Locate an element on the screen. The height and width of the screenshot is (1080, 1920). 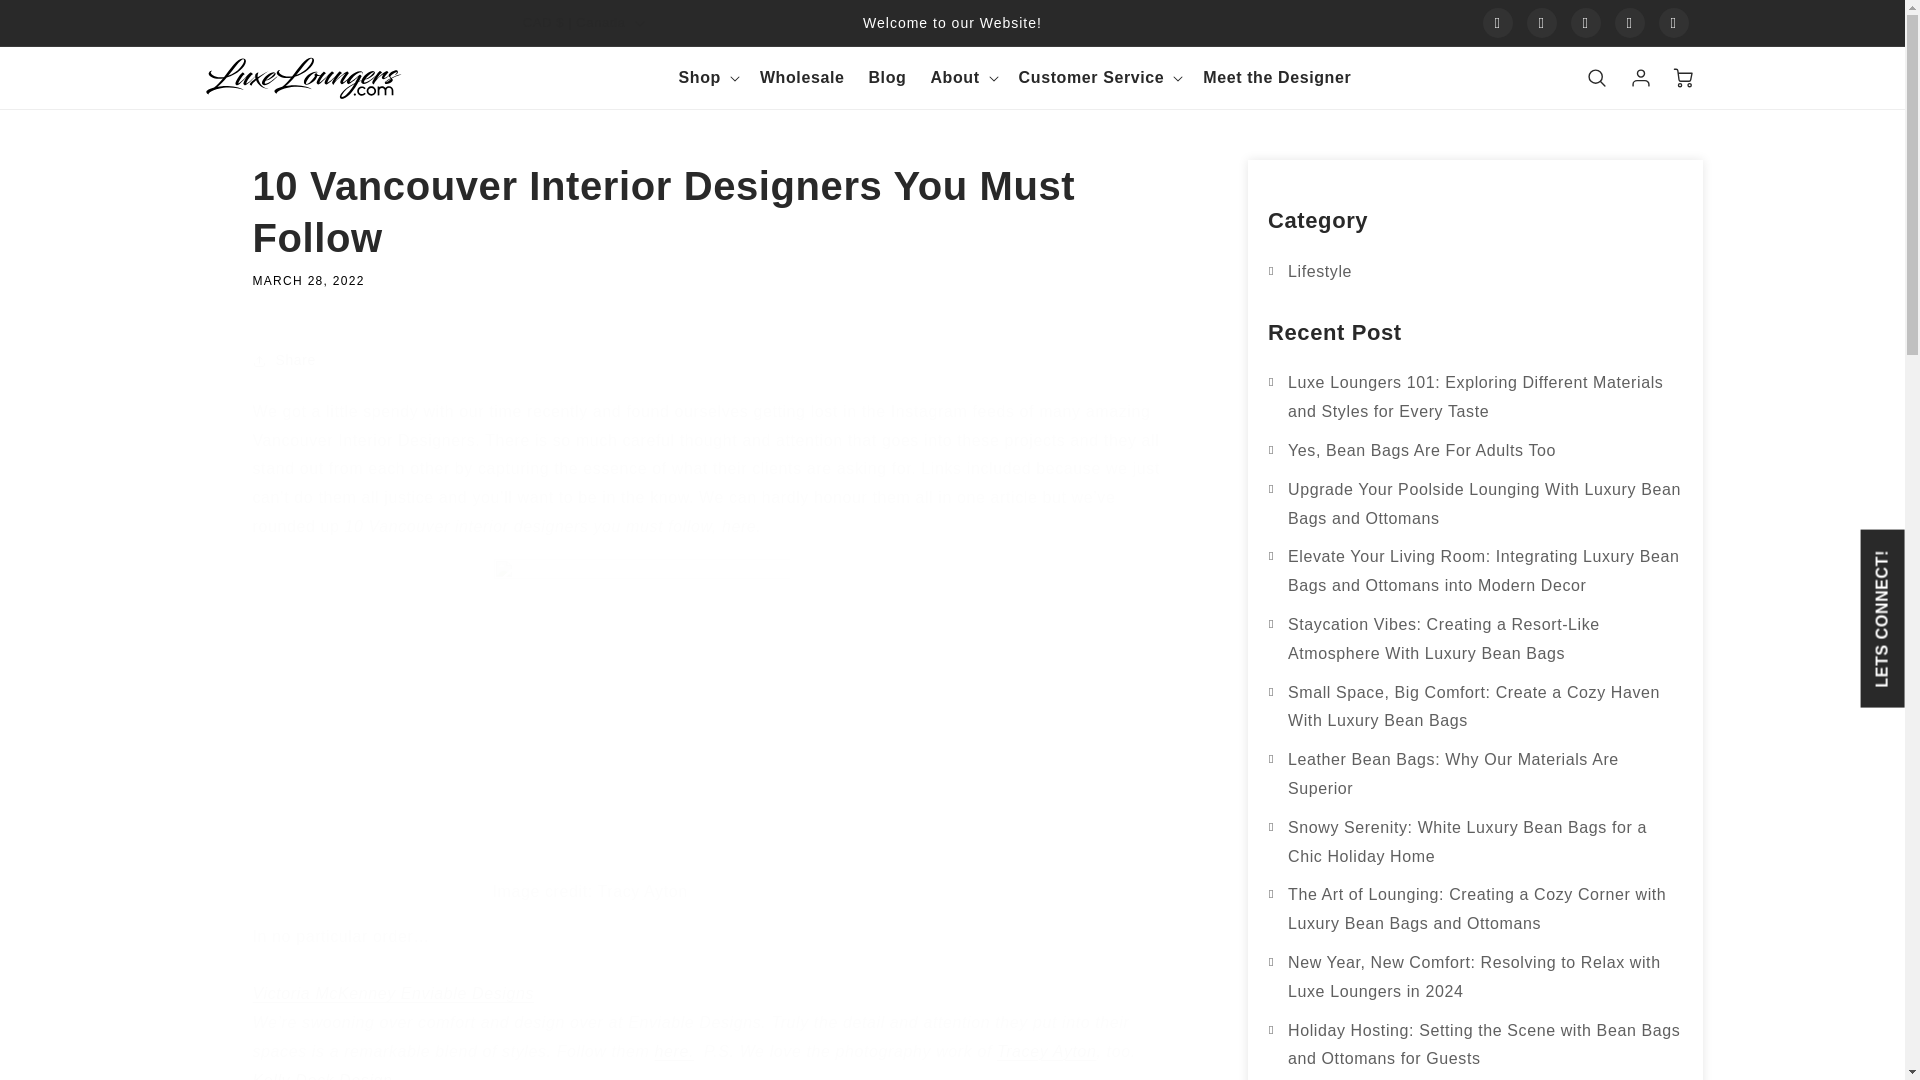
Skip to content is located at coordinates (60, 23).